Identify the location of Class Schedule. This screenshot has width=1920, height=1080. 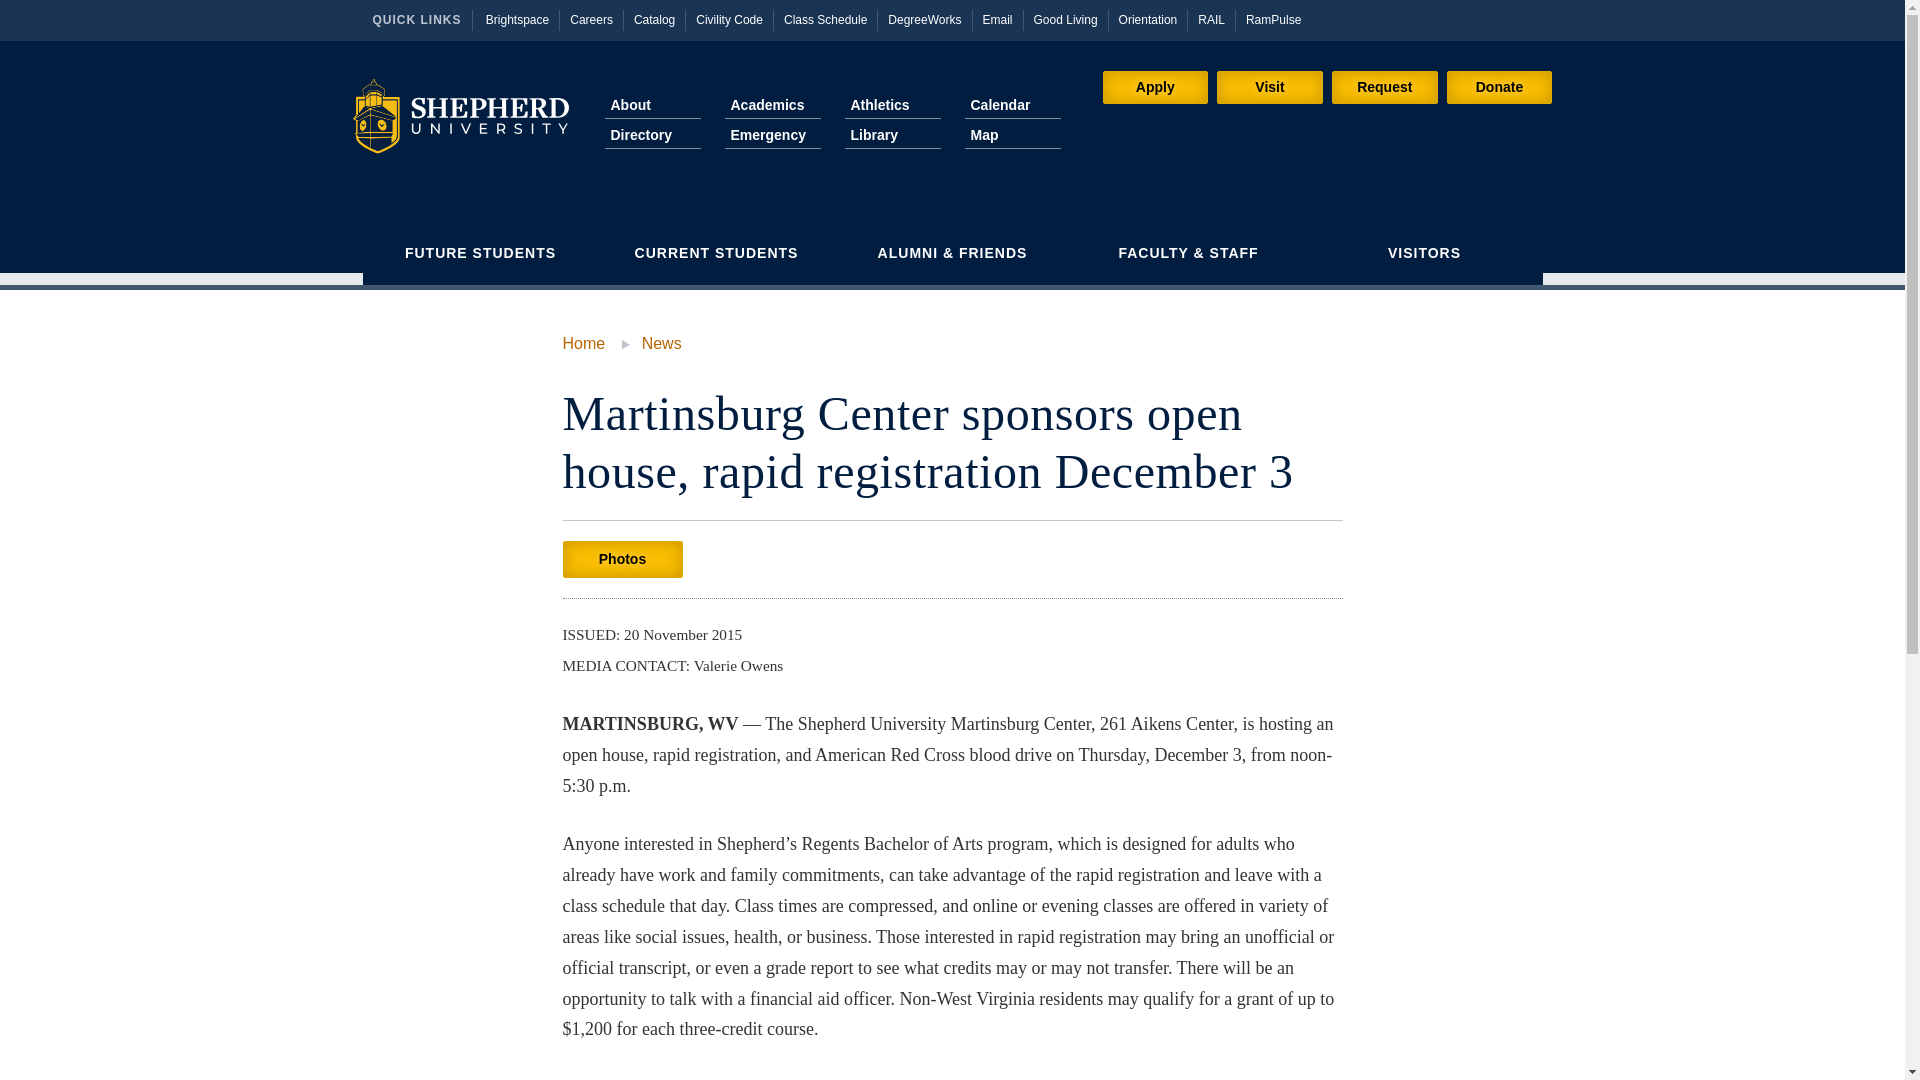
(825, 20).